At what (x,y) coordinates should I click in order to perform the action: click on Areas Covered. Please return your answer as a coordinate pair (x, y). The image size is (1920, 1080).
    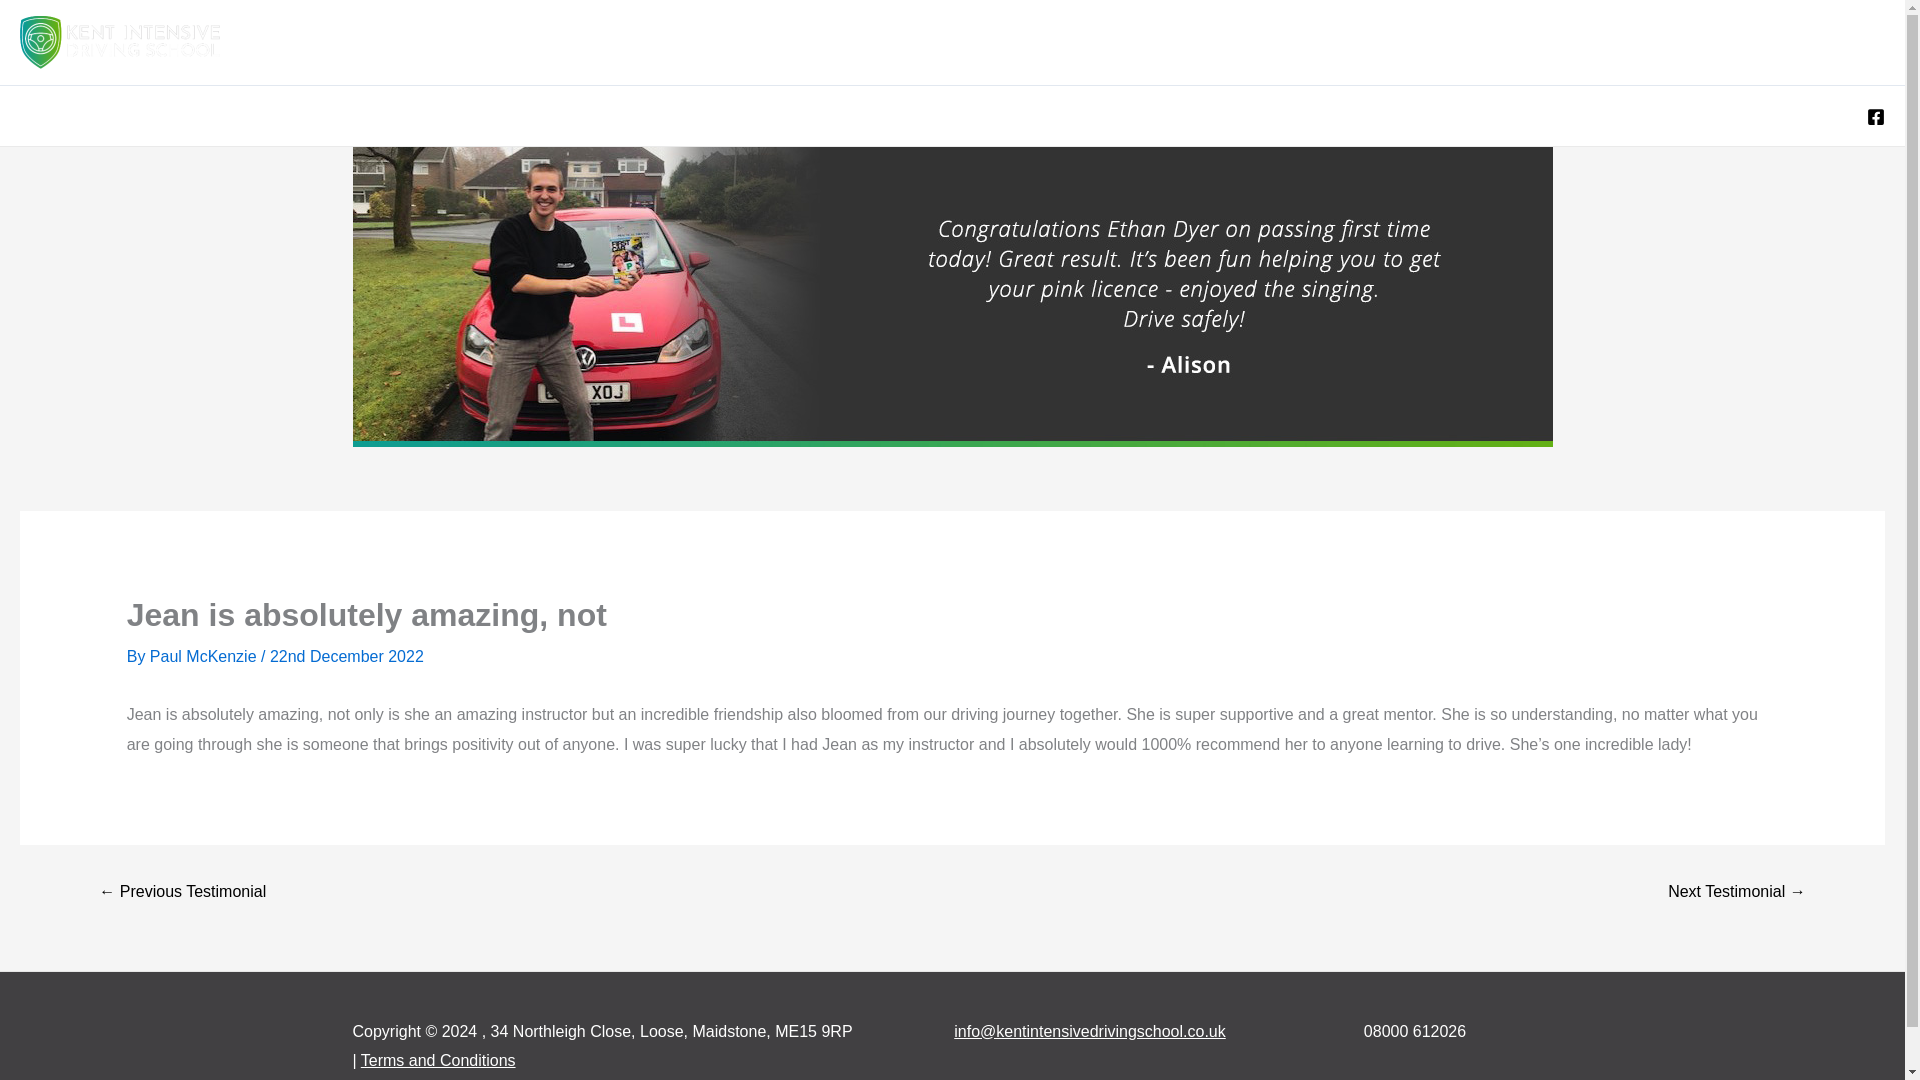
    Looking at the image, I should click on (892, 42).